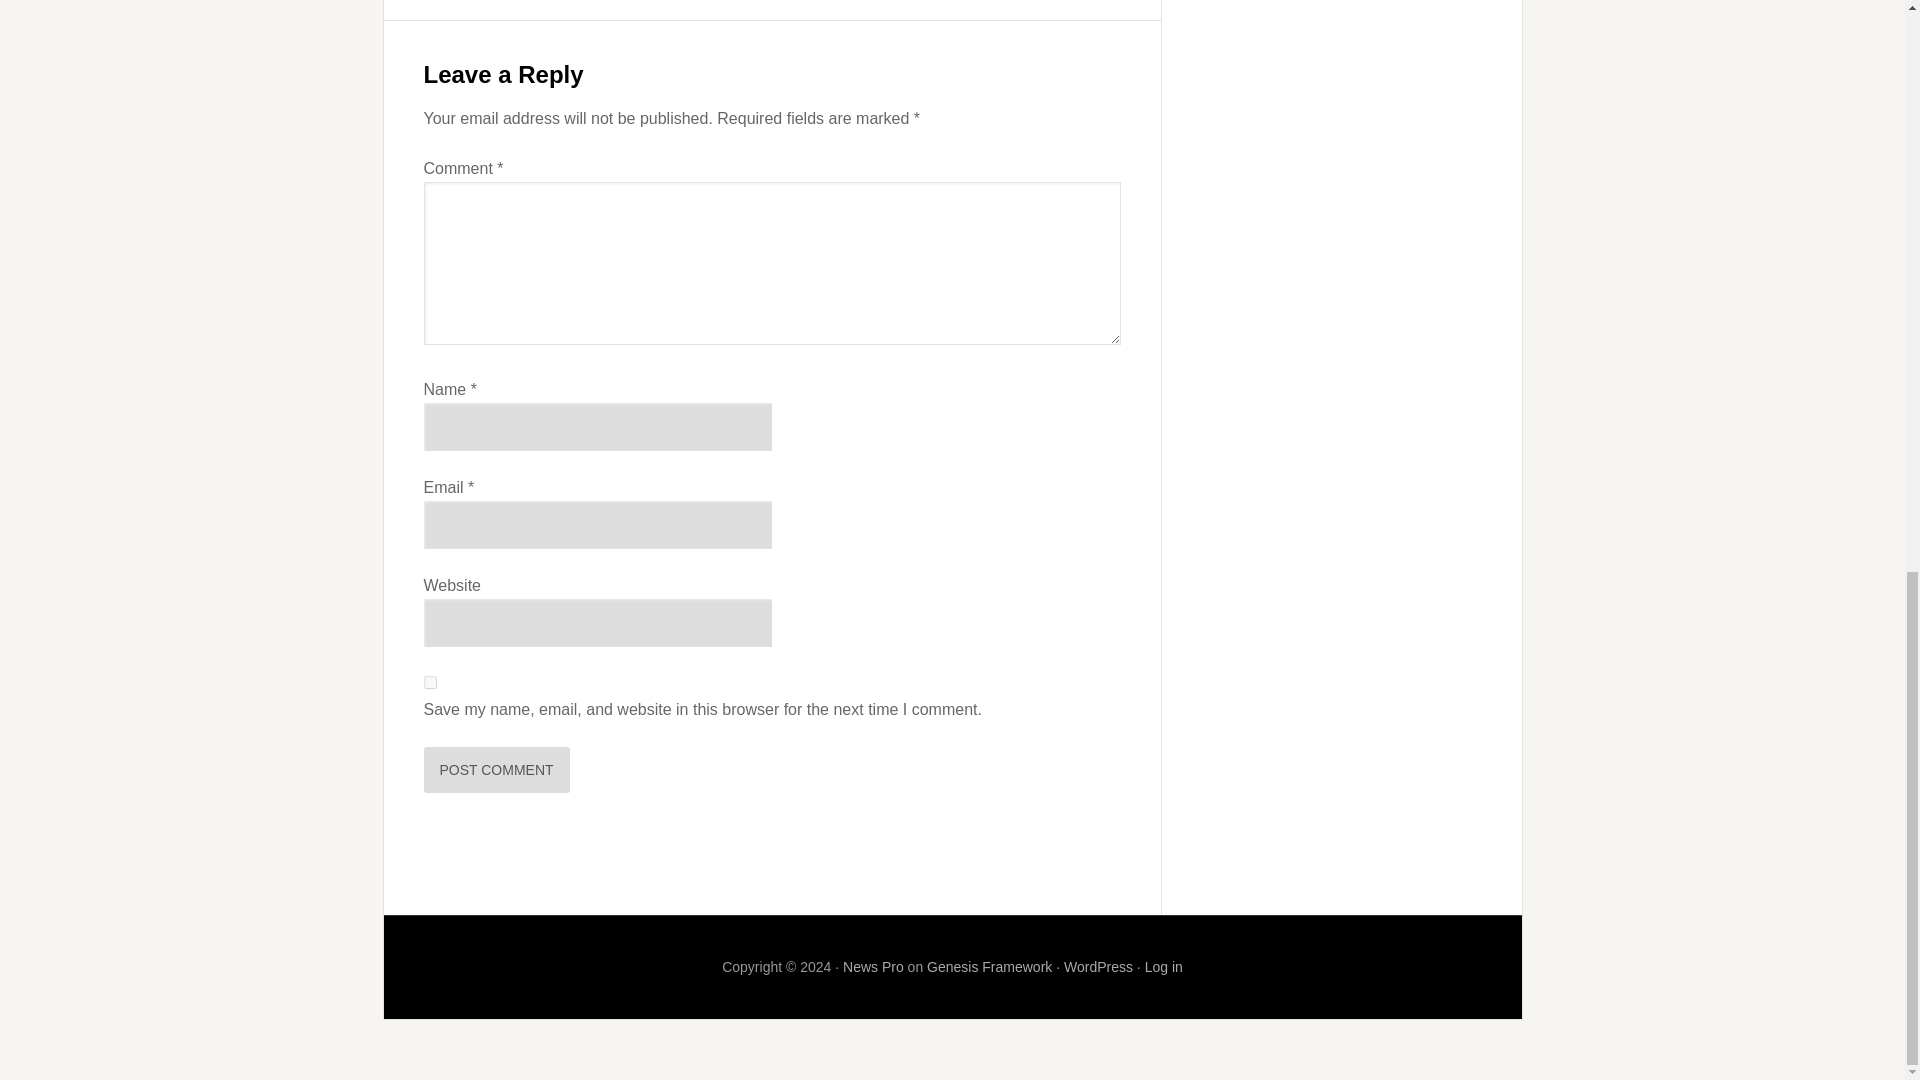 The image size is (1920, 1080). Describe the element at coordinates (430, 682) in the screenshot. I see `yes` at that location.